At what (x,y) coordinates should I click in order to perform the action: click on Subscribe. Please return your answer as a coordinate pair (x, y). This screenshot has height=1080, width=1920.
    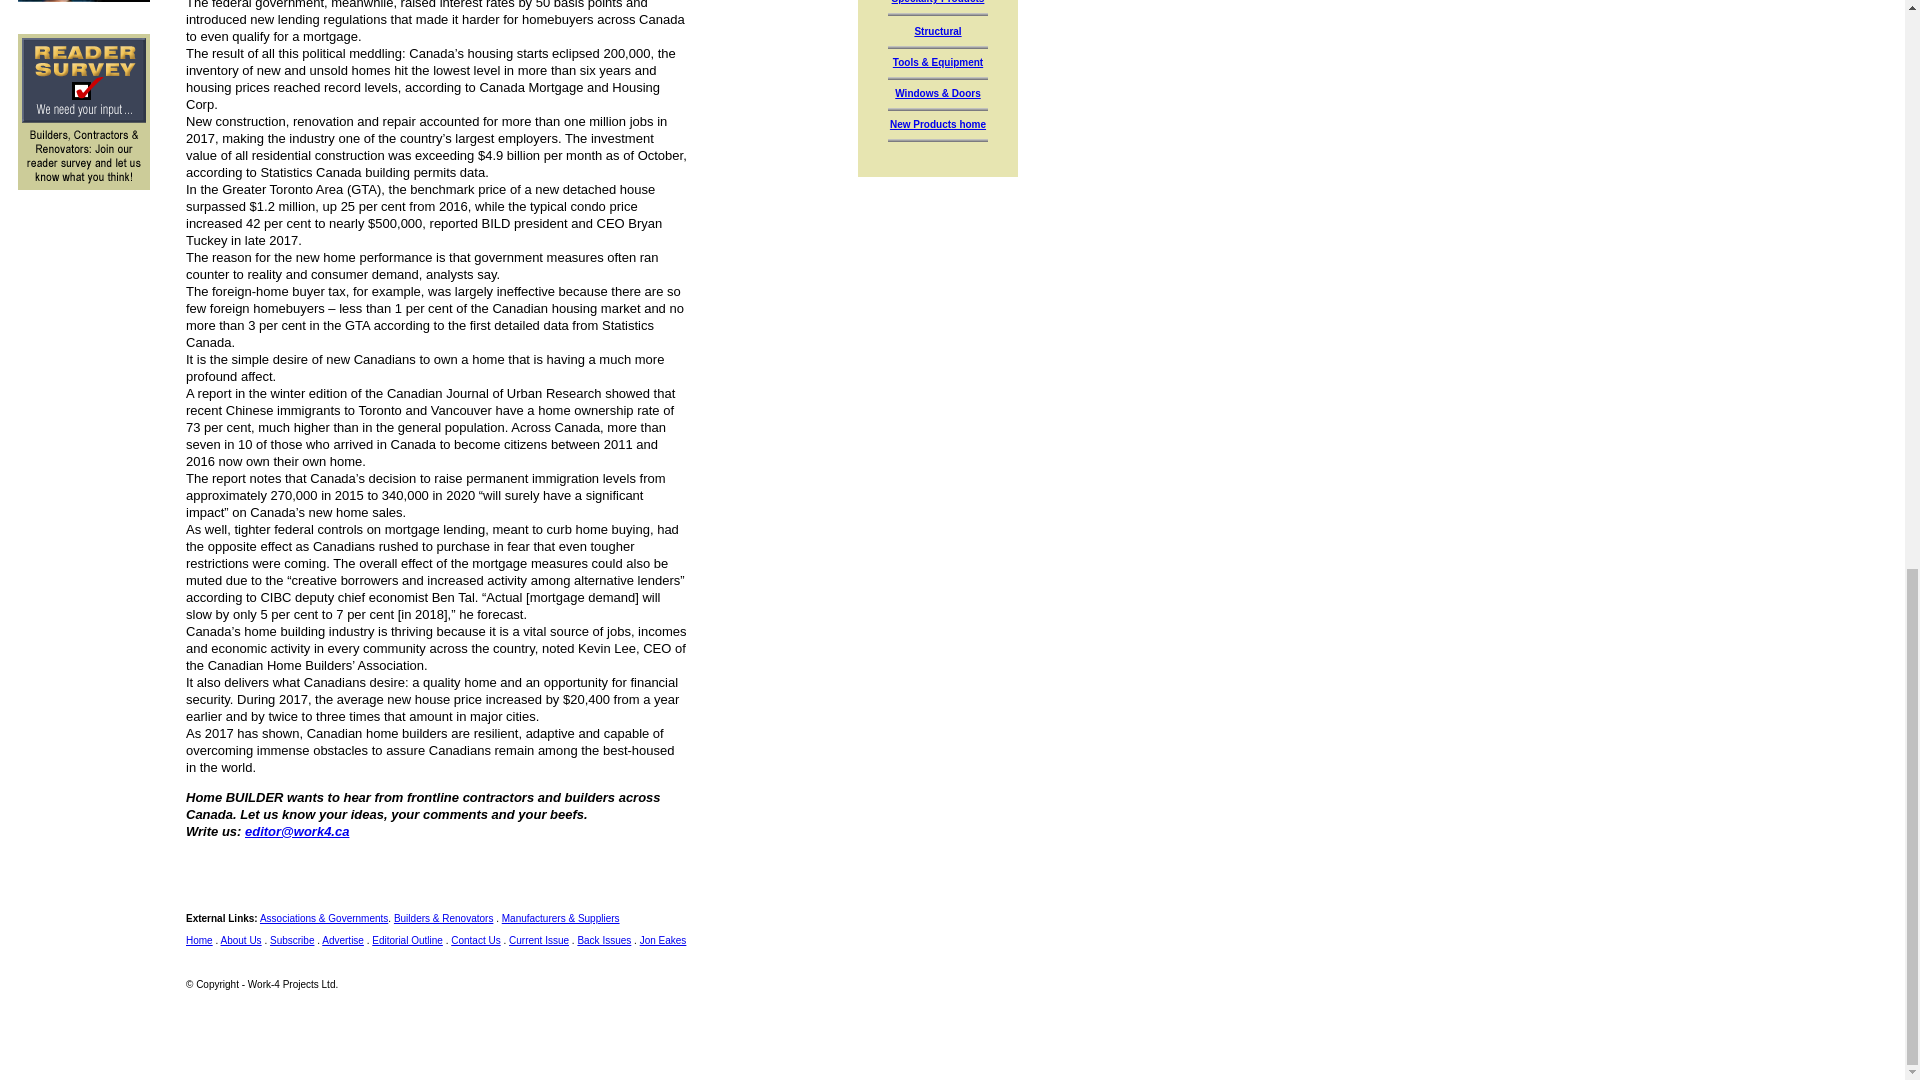
    Looking at the image, I should click on (292, 940).